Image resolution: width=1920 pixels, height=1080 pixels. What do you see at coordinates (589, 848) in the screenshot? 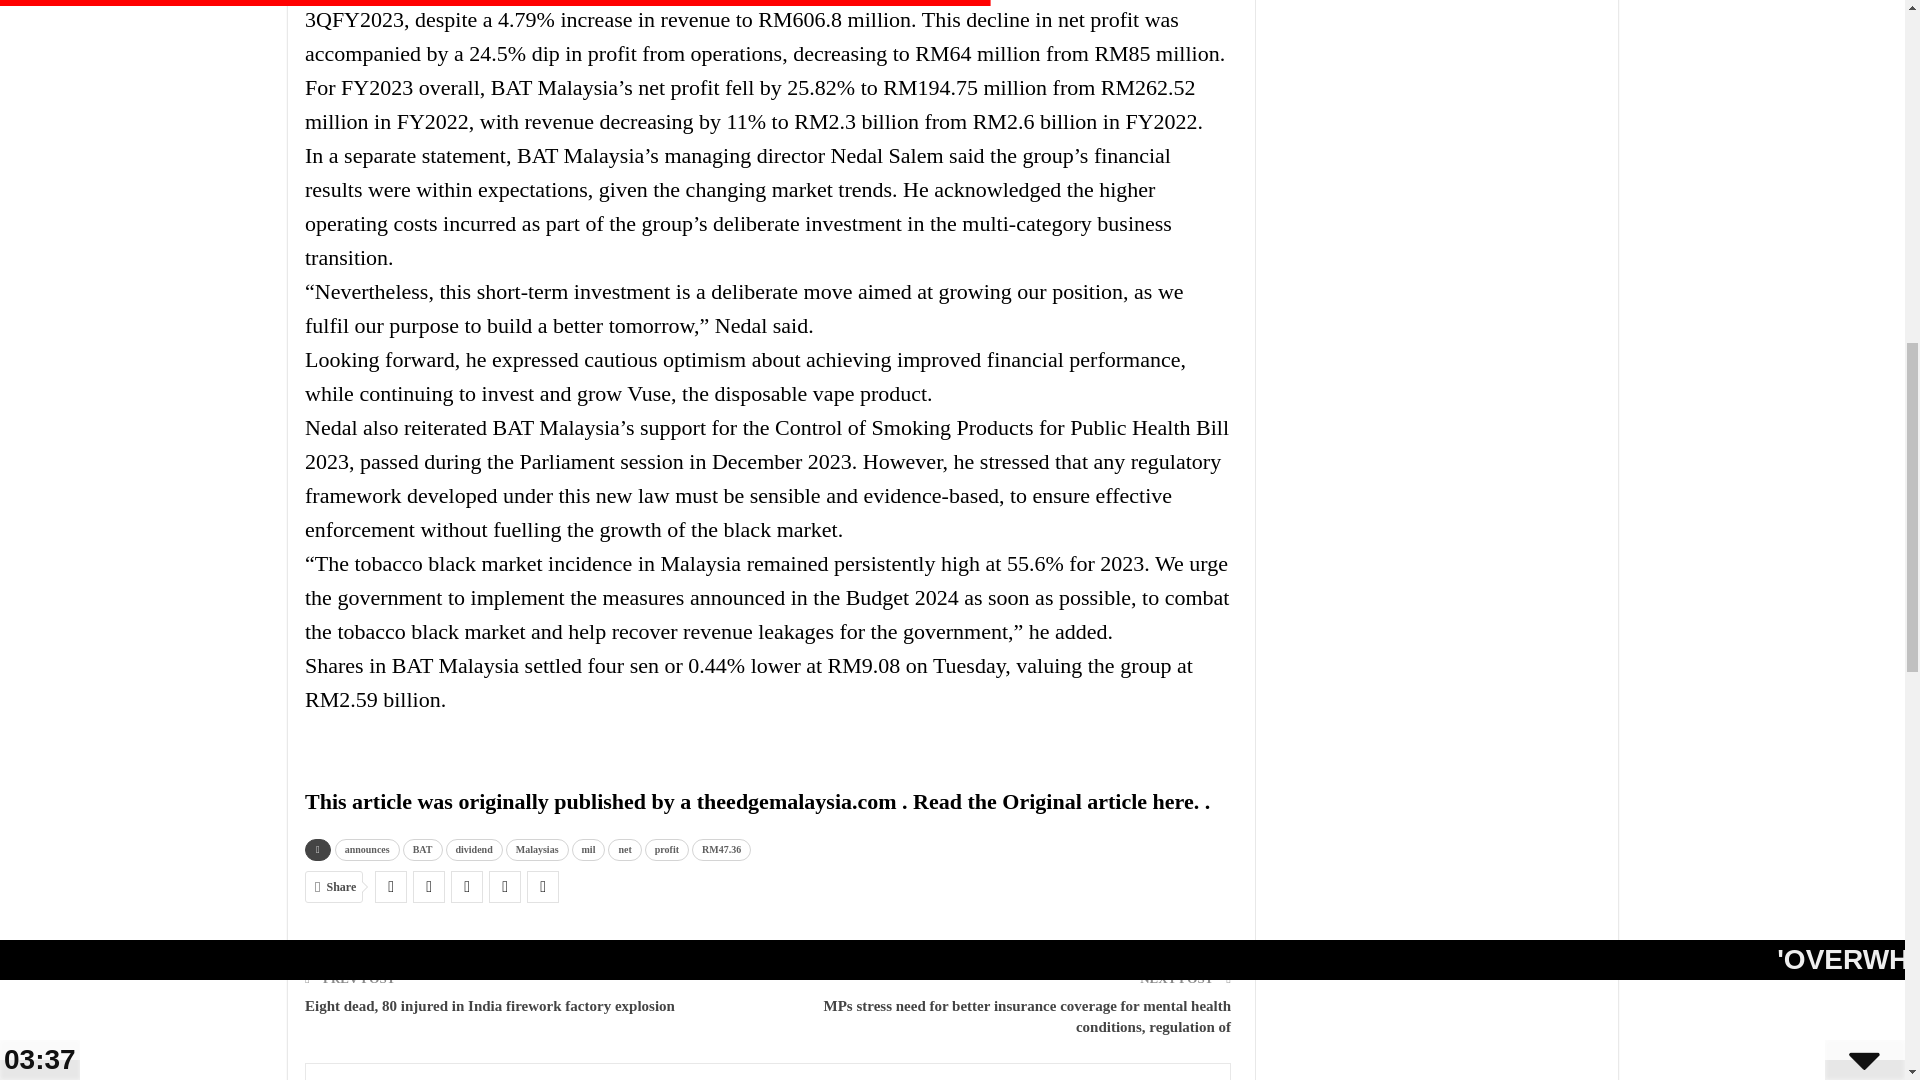
I see `mil` at bounding box center [589, 848].